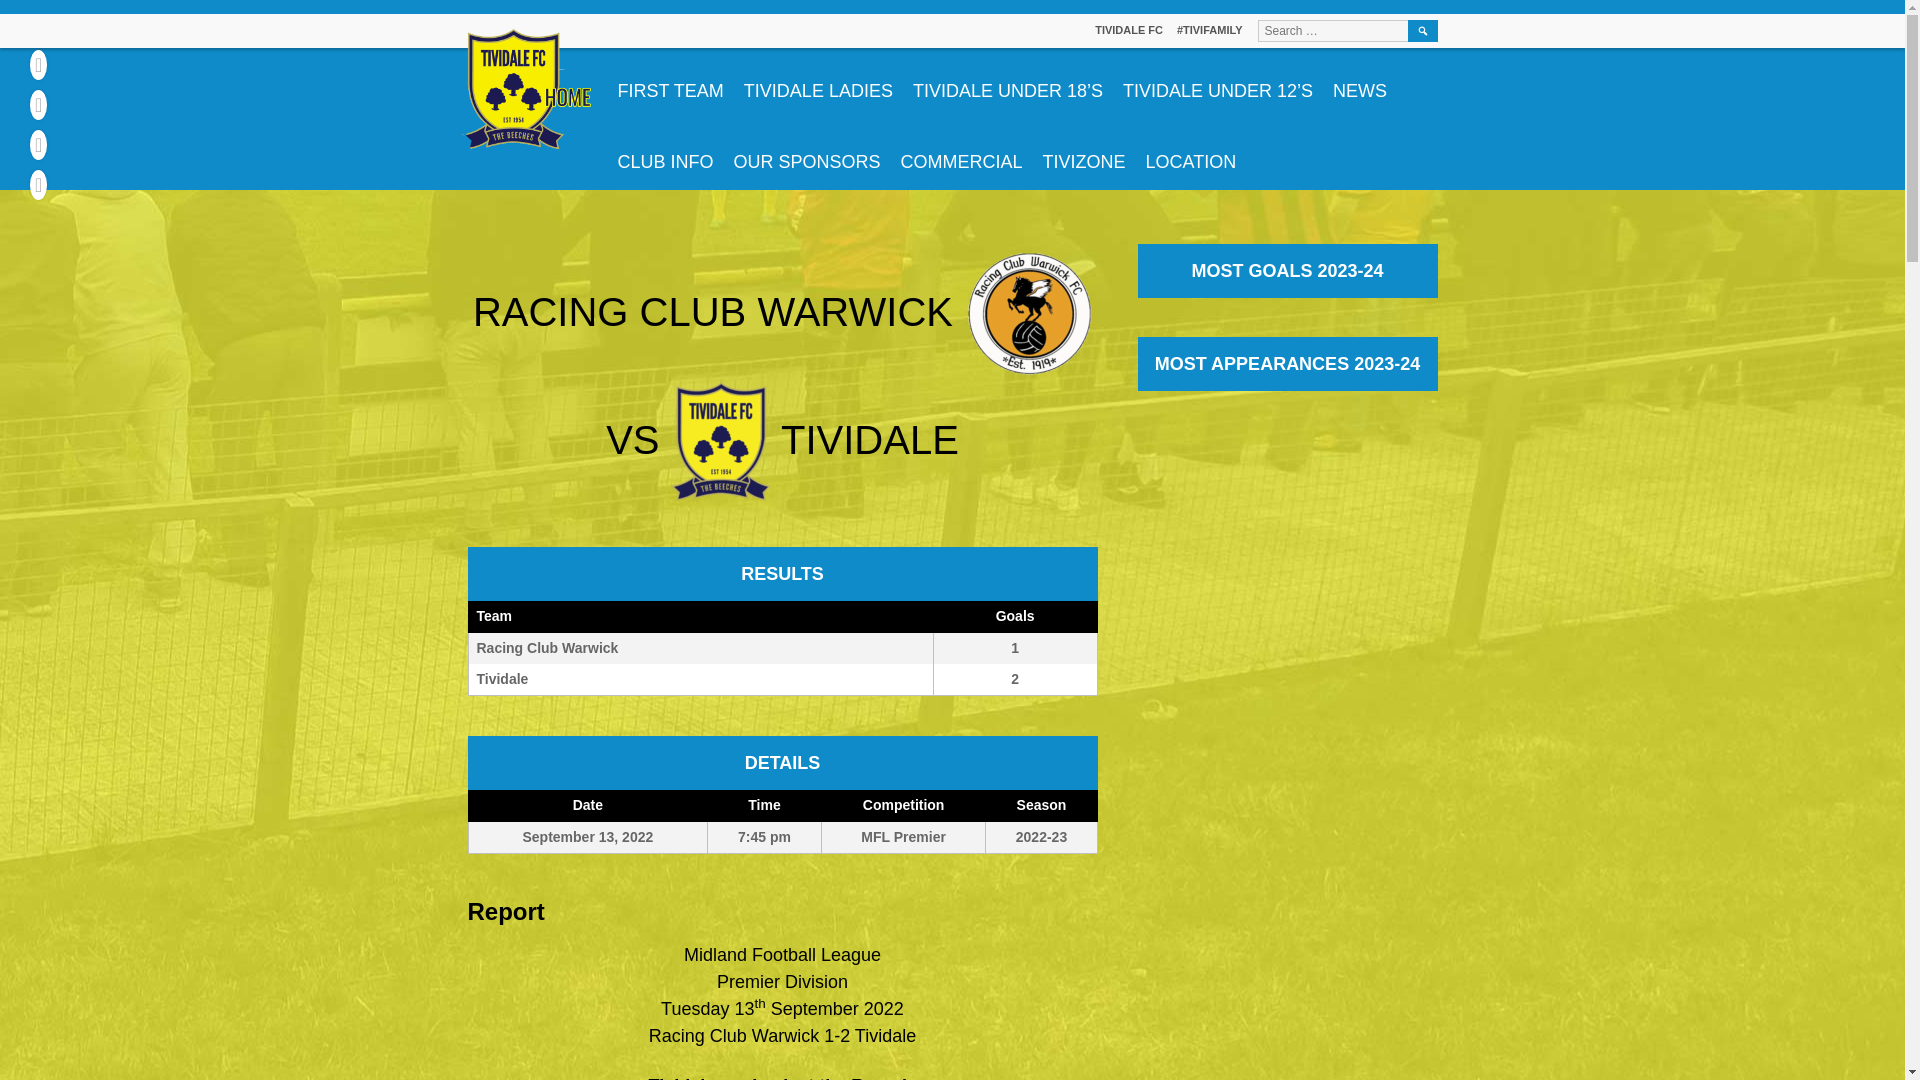 This screenshot has height=1080, width=1920. What do you see at coordinates (1128, 29) in the screenshot?
I see `TIVIDALE FC` at bounding box center [1128, 29].